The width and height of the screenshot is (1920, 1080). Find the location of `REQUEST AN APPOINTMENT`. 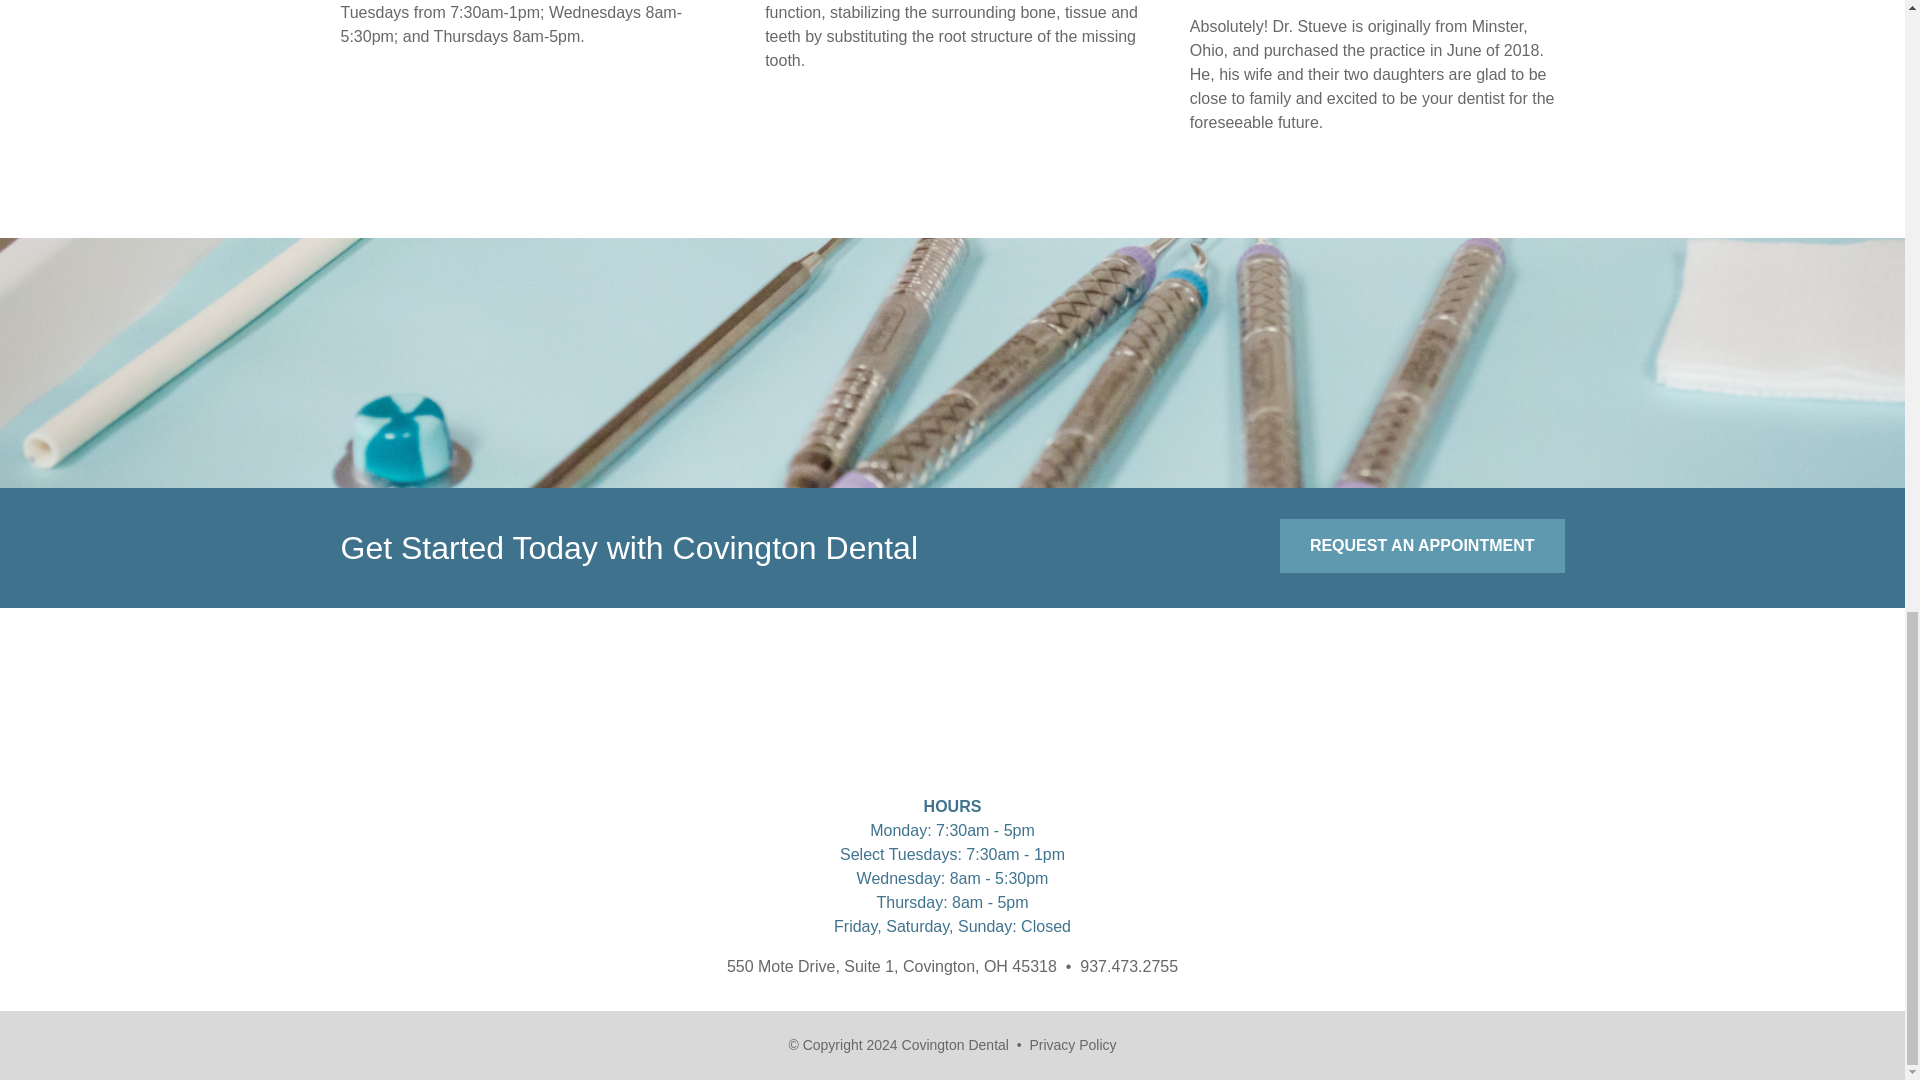

REQUEST AN APPOINTMENT is located at coordinates (1422, 546).